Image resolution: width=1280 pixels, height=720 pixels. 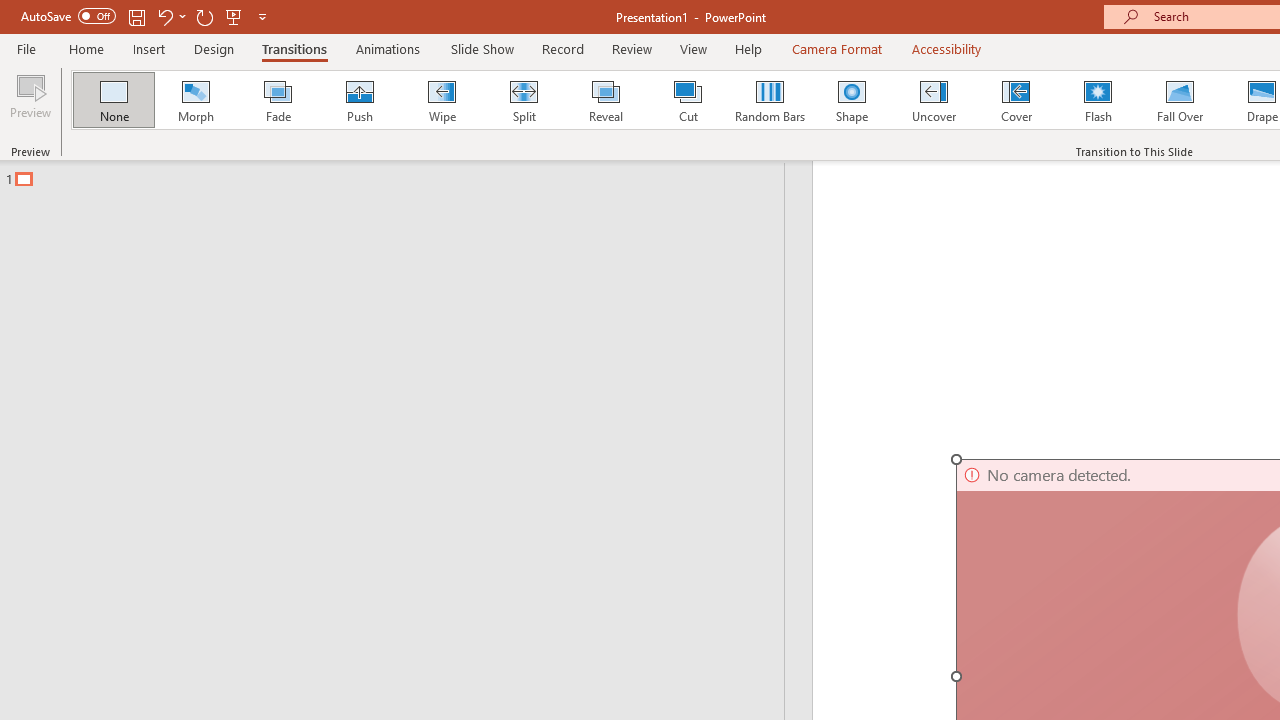 I want to click on Outline, so click(x=401, y=174).